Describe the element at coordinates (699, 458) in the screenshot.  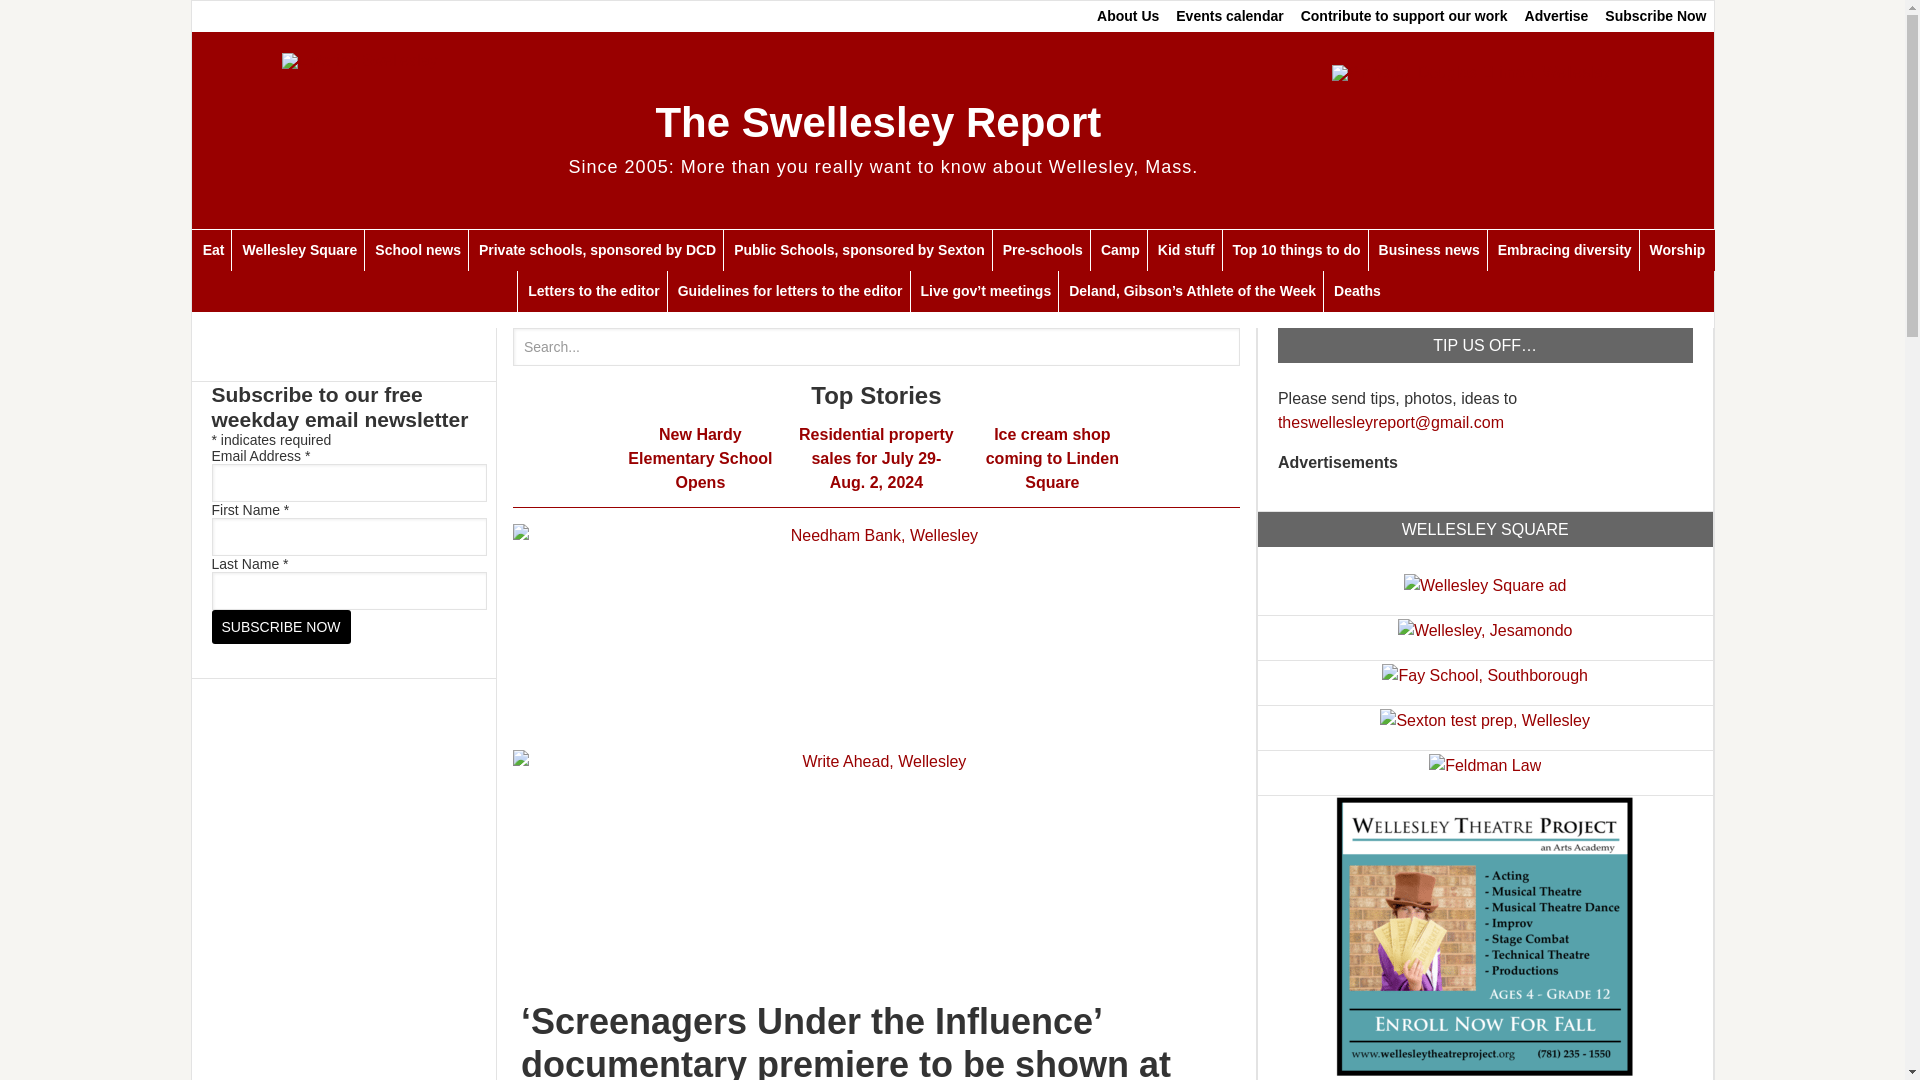
I see `New Hardy Elementary School Opens` at that location.